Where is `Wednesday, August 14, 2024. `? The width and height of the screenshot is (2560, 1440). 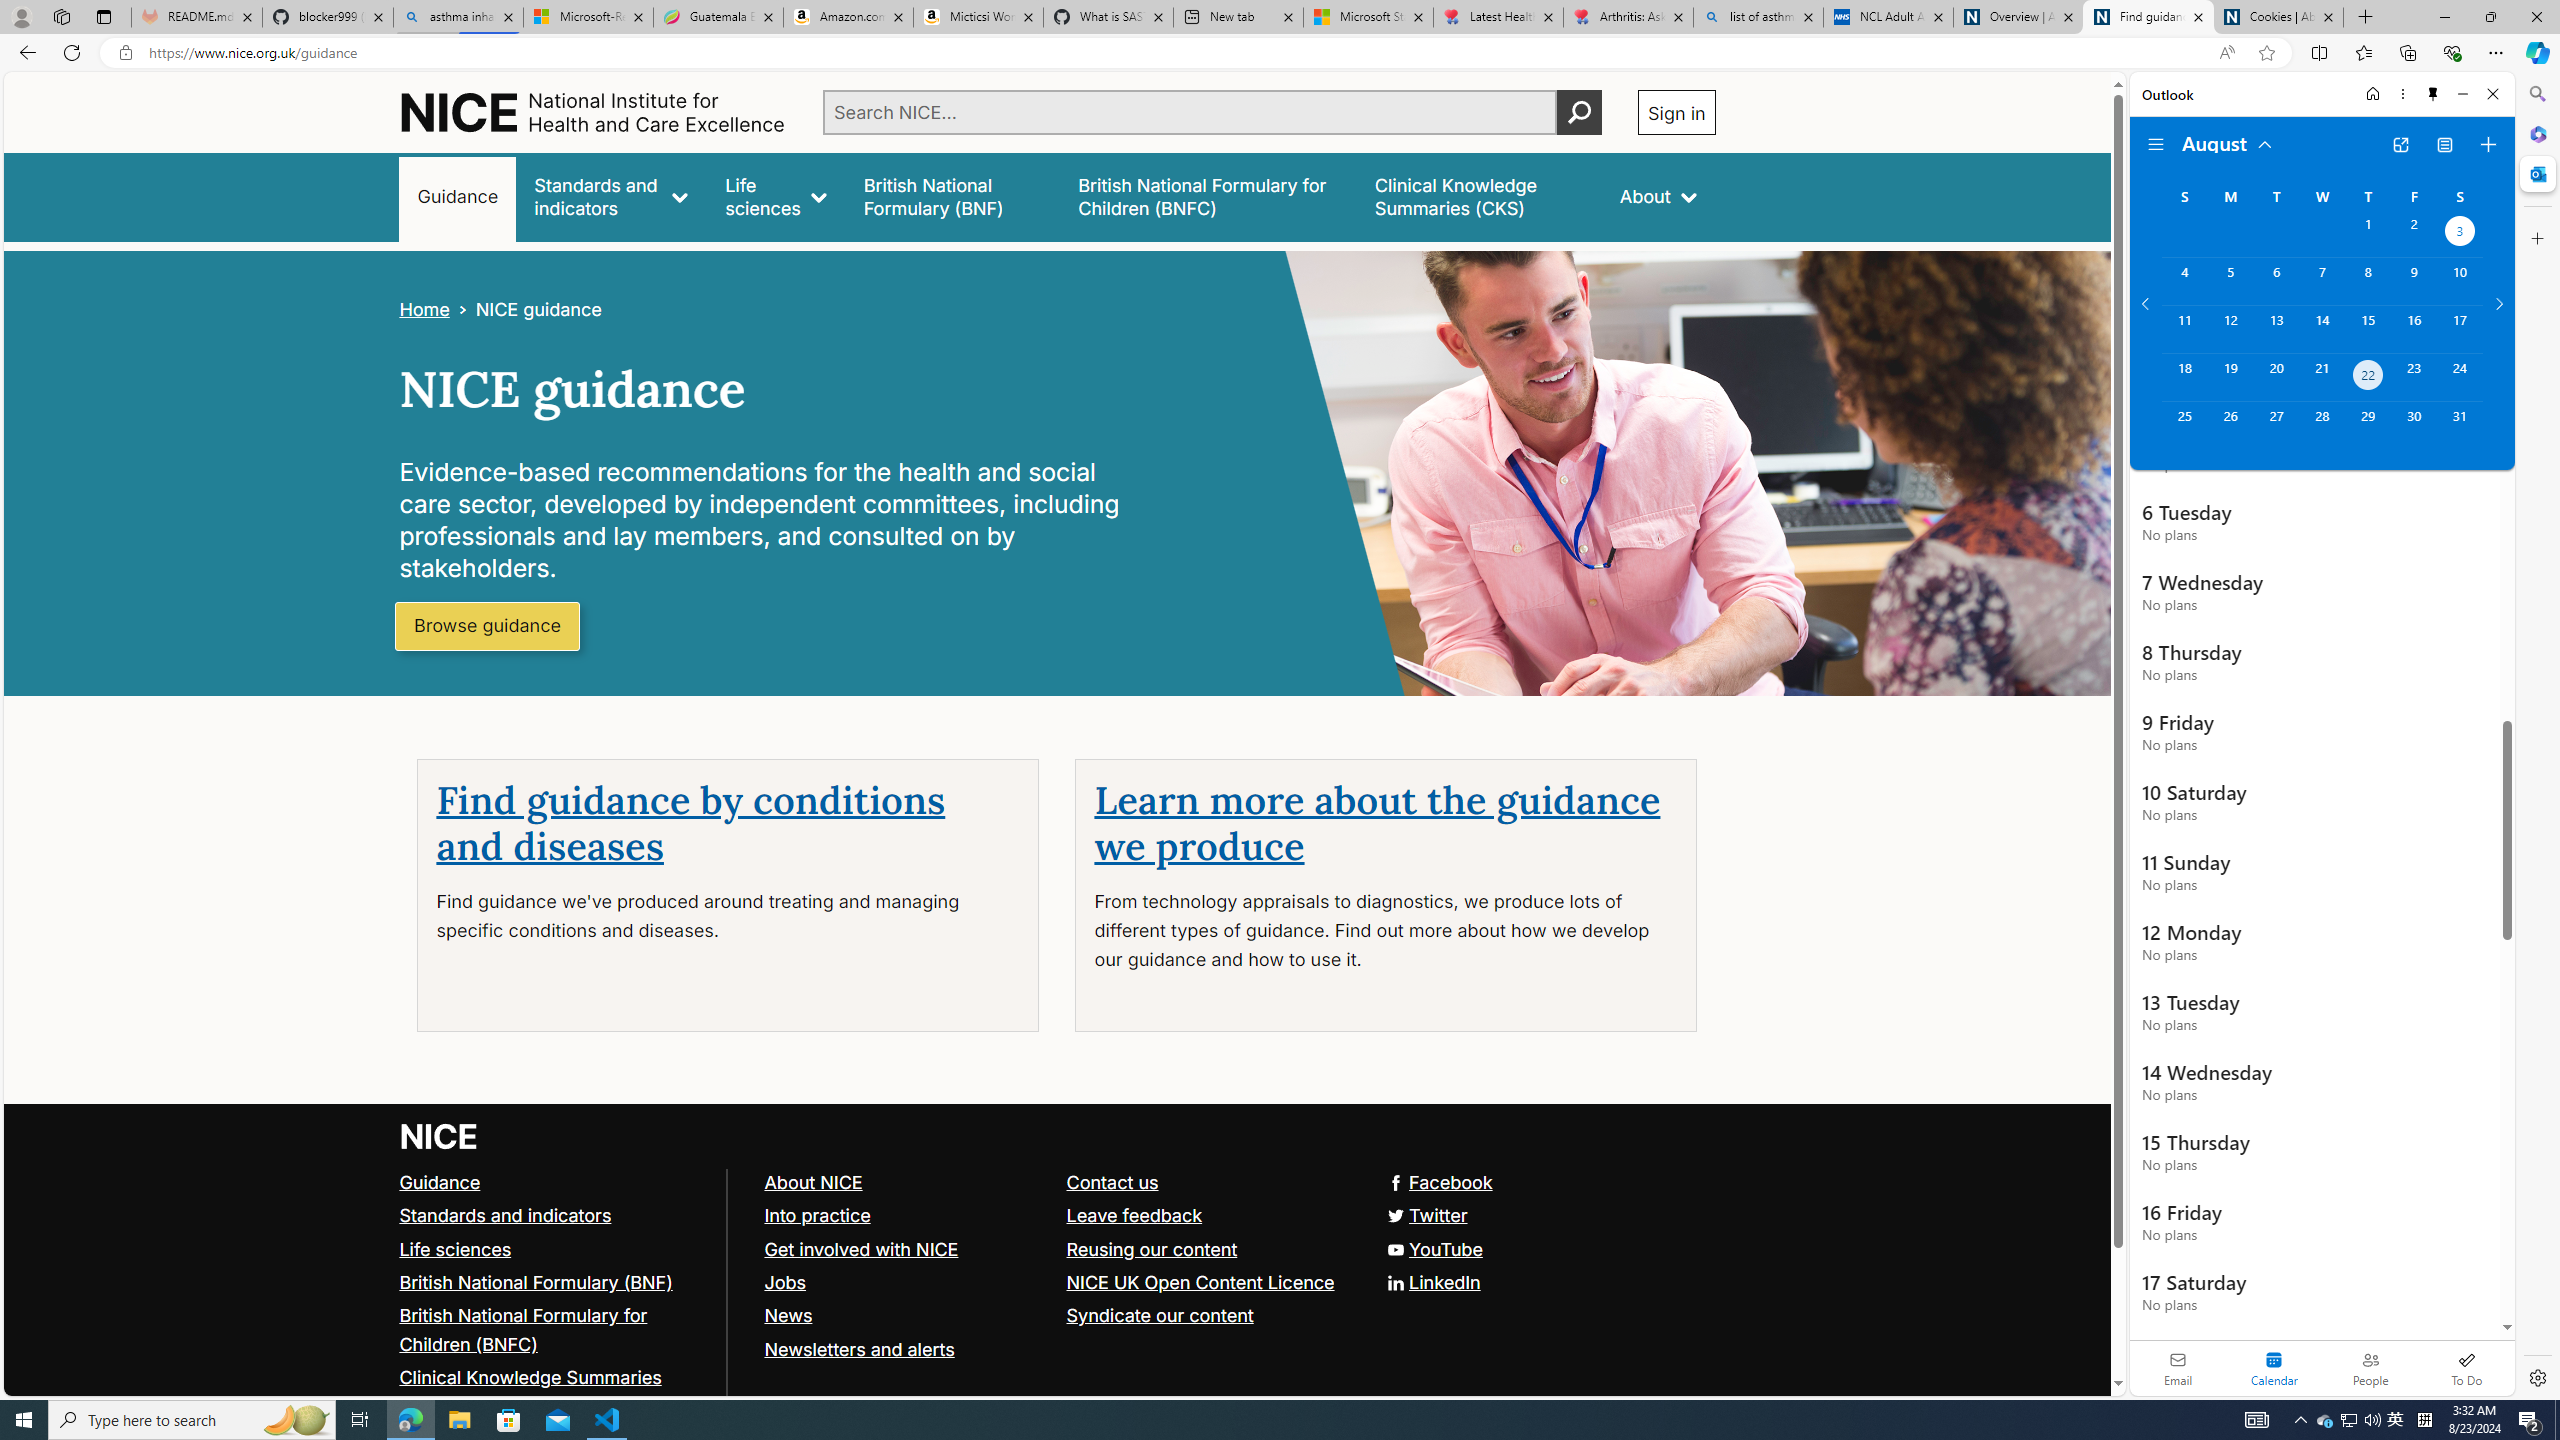 Wednesday, August 14, 2024.  is located at coordinates (2321, 328).